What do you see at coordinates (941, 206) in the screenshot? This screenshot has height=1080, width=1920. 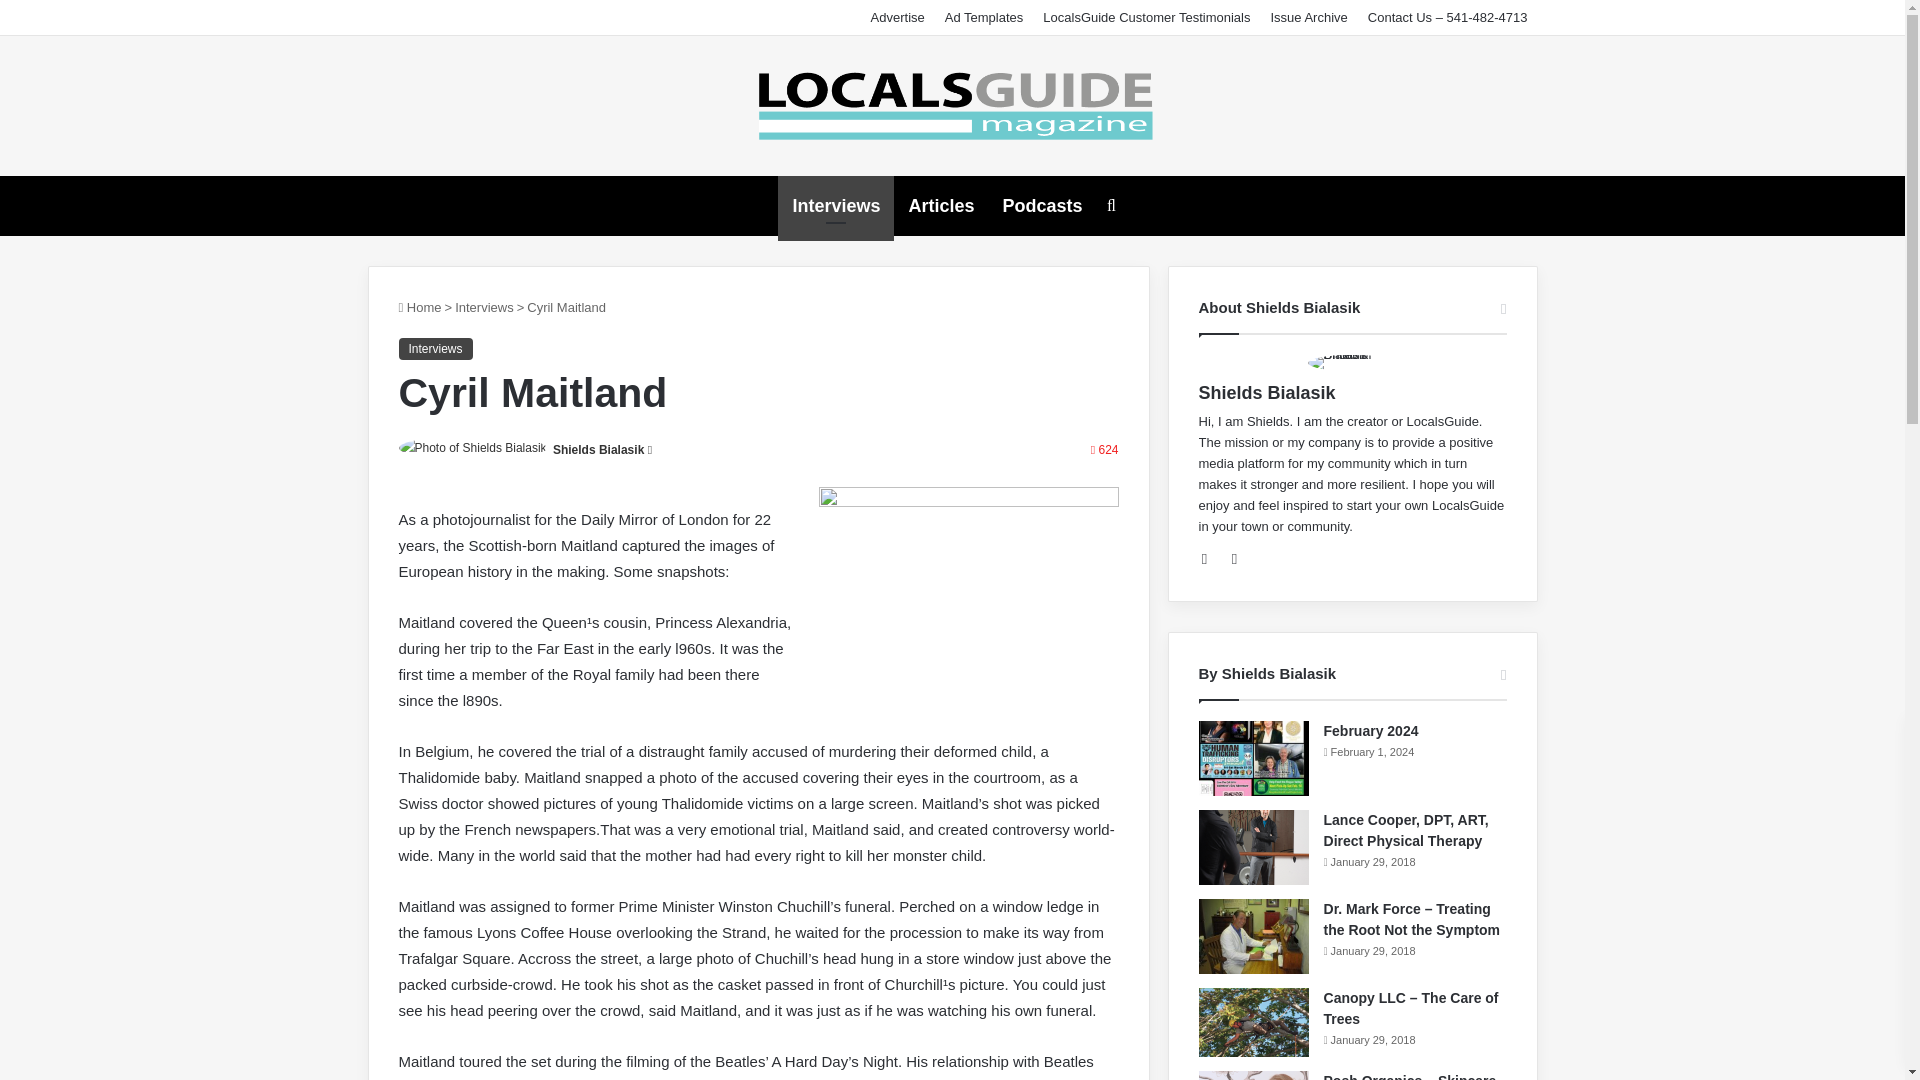 I see `Articles` at bounding box center [941, 206].